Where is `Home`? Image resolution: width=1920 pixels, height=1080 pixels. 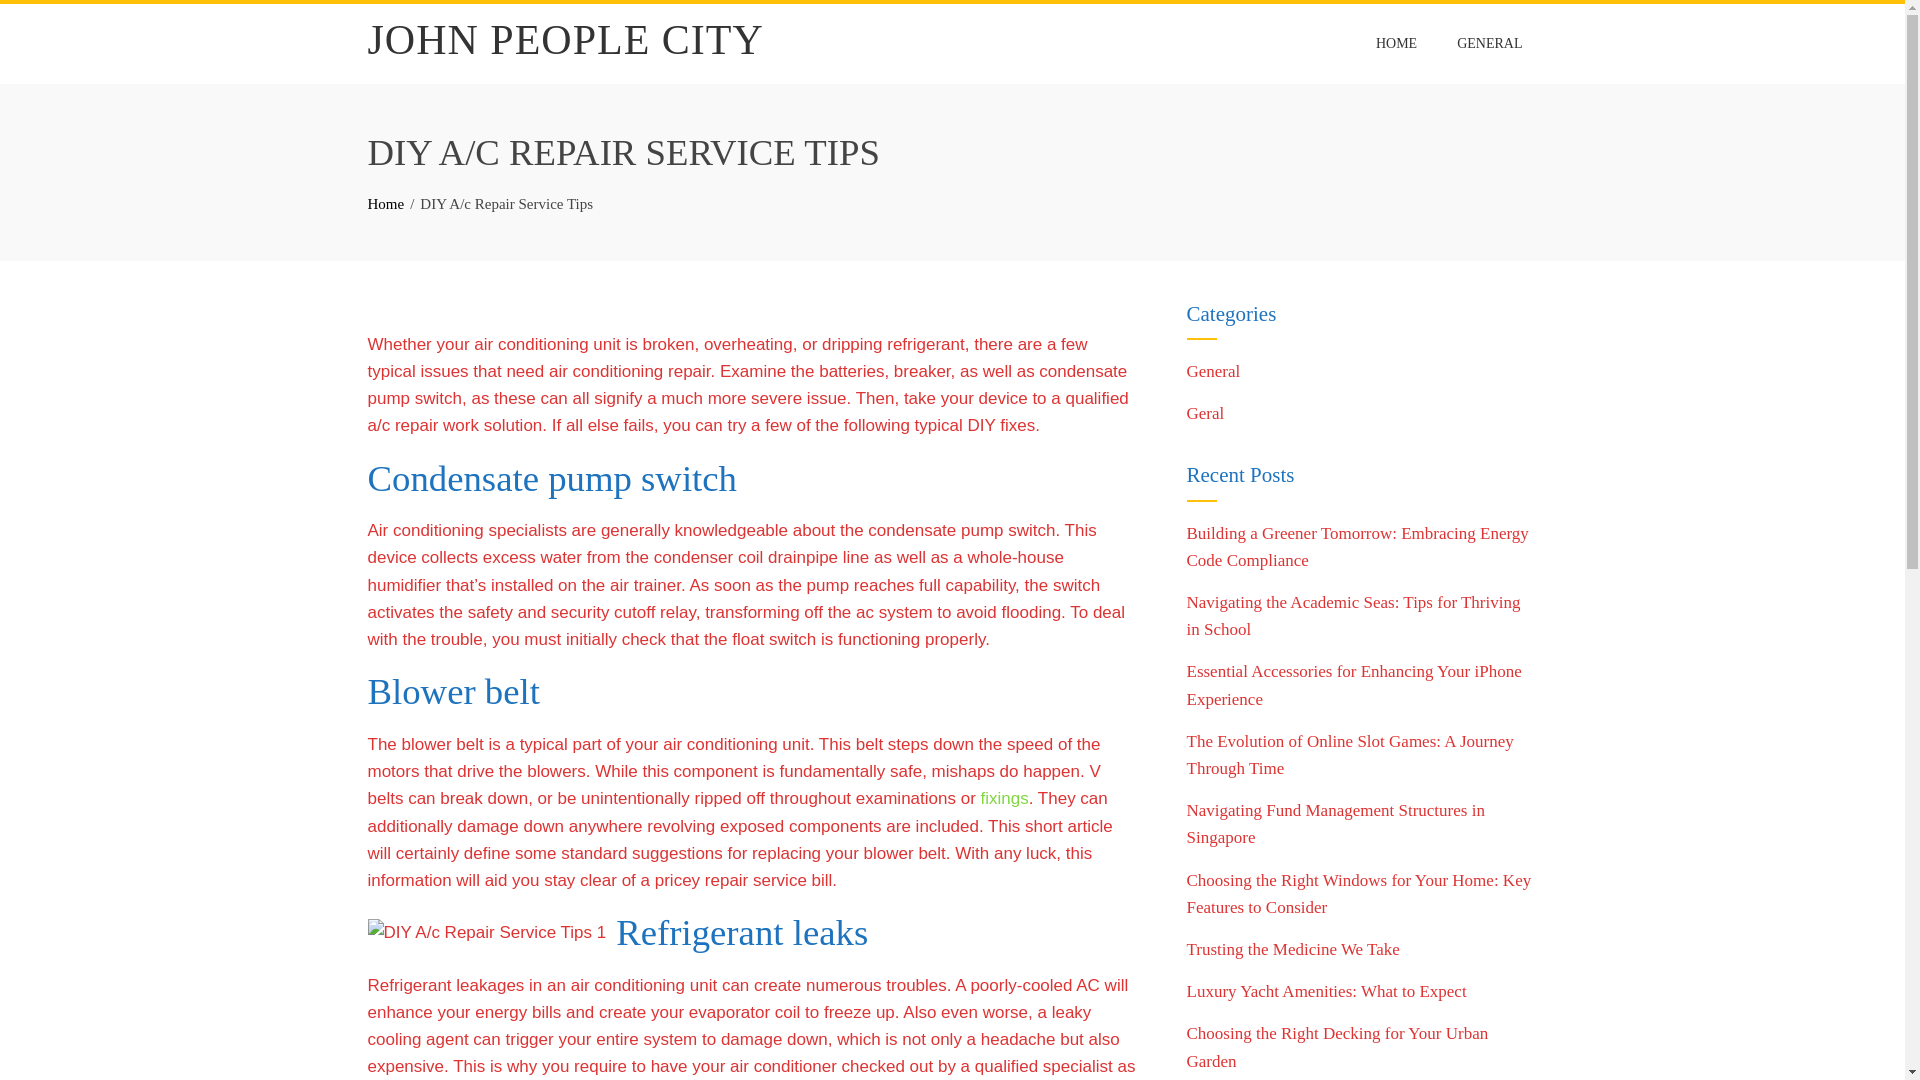
Home is located at coordinates (386, 203).